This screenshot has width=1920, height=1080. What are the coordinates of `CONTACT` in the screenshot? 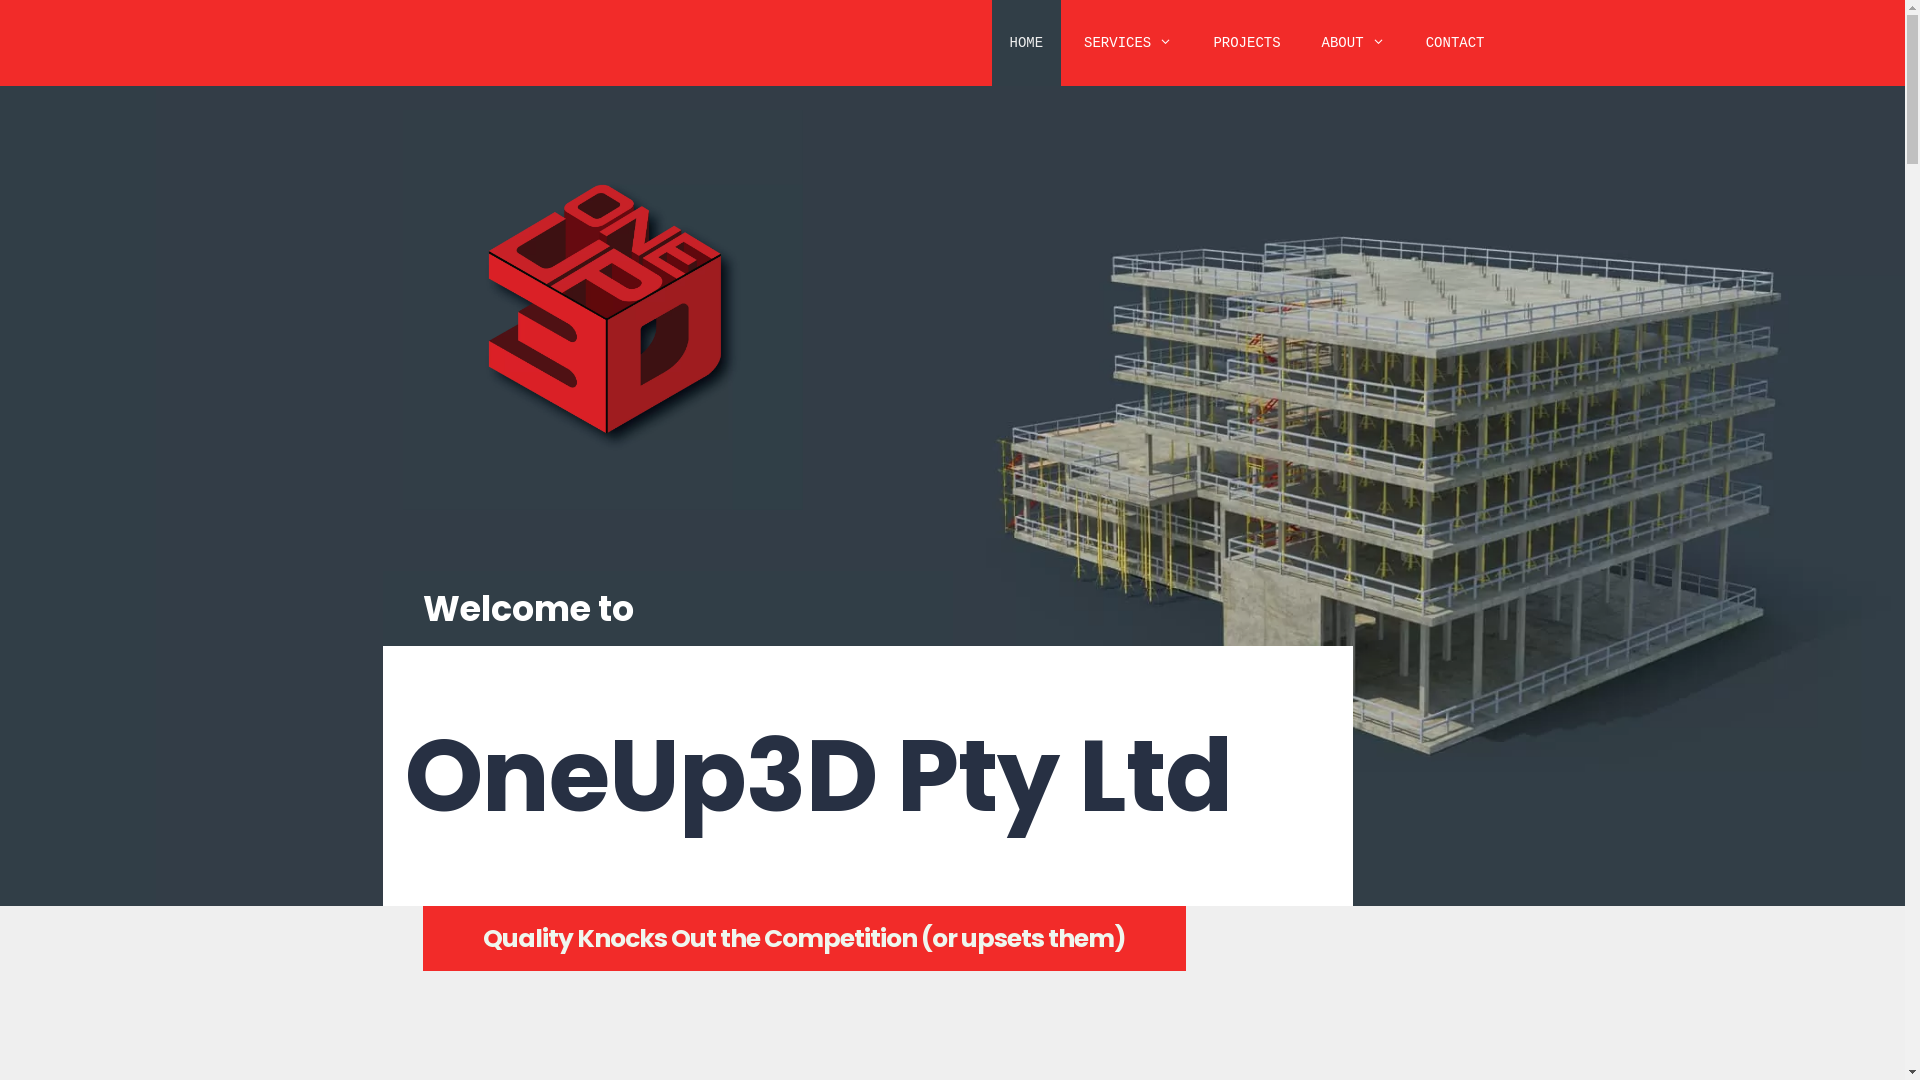 It's located at (1456, 43).